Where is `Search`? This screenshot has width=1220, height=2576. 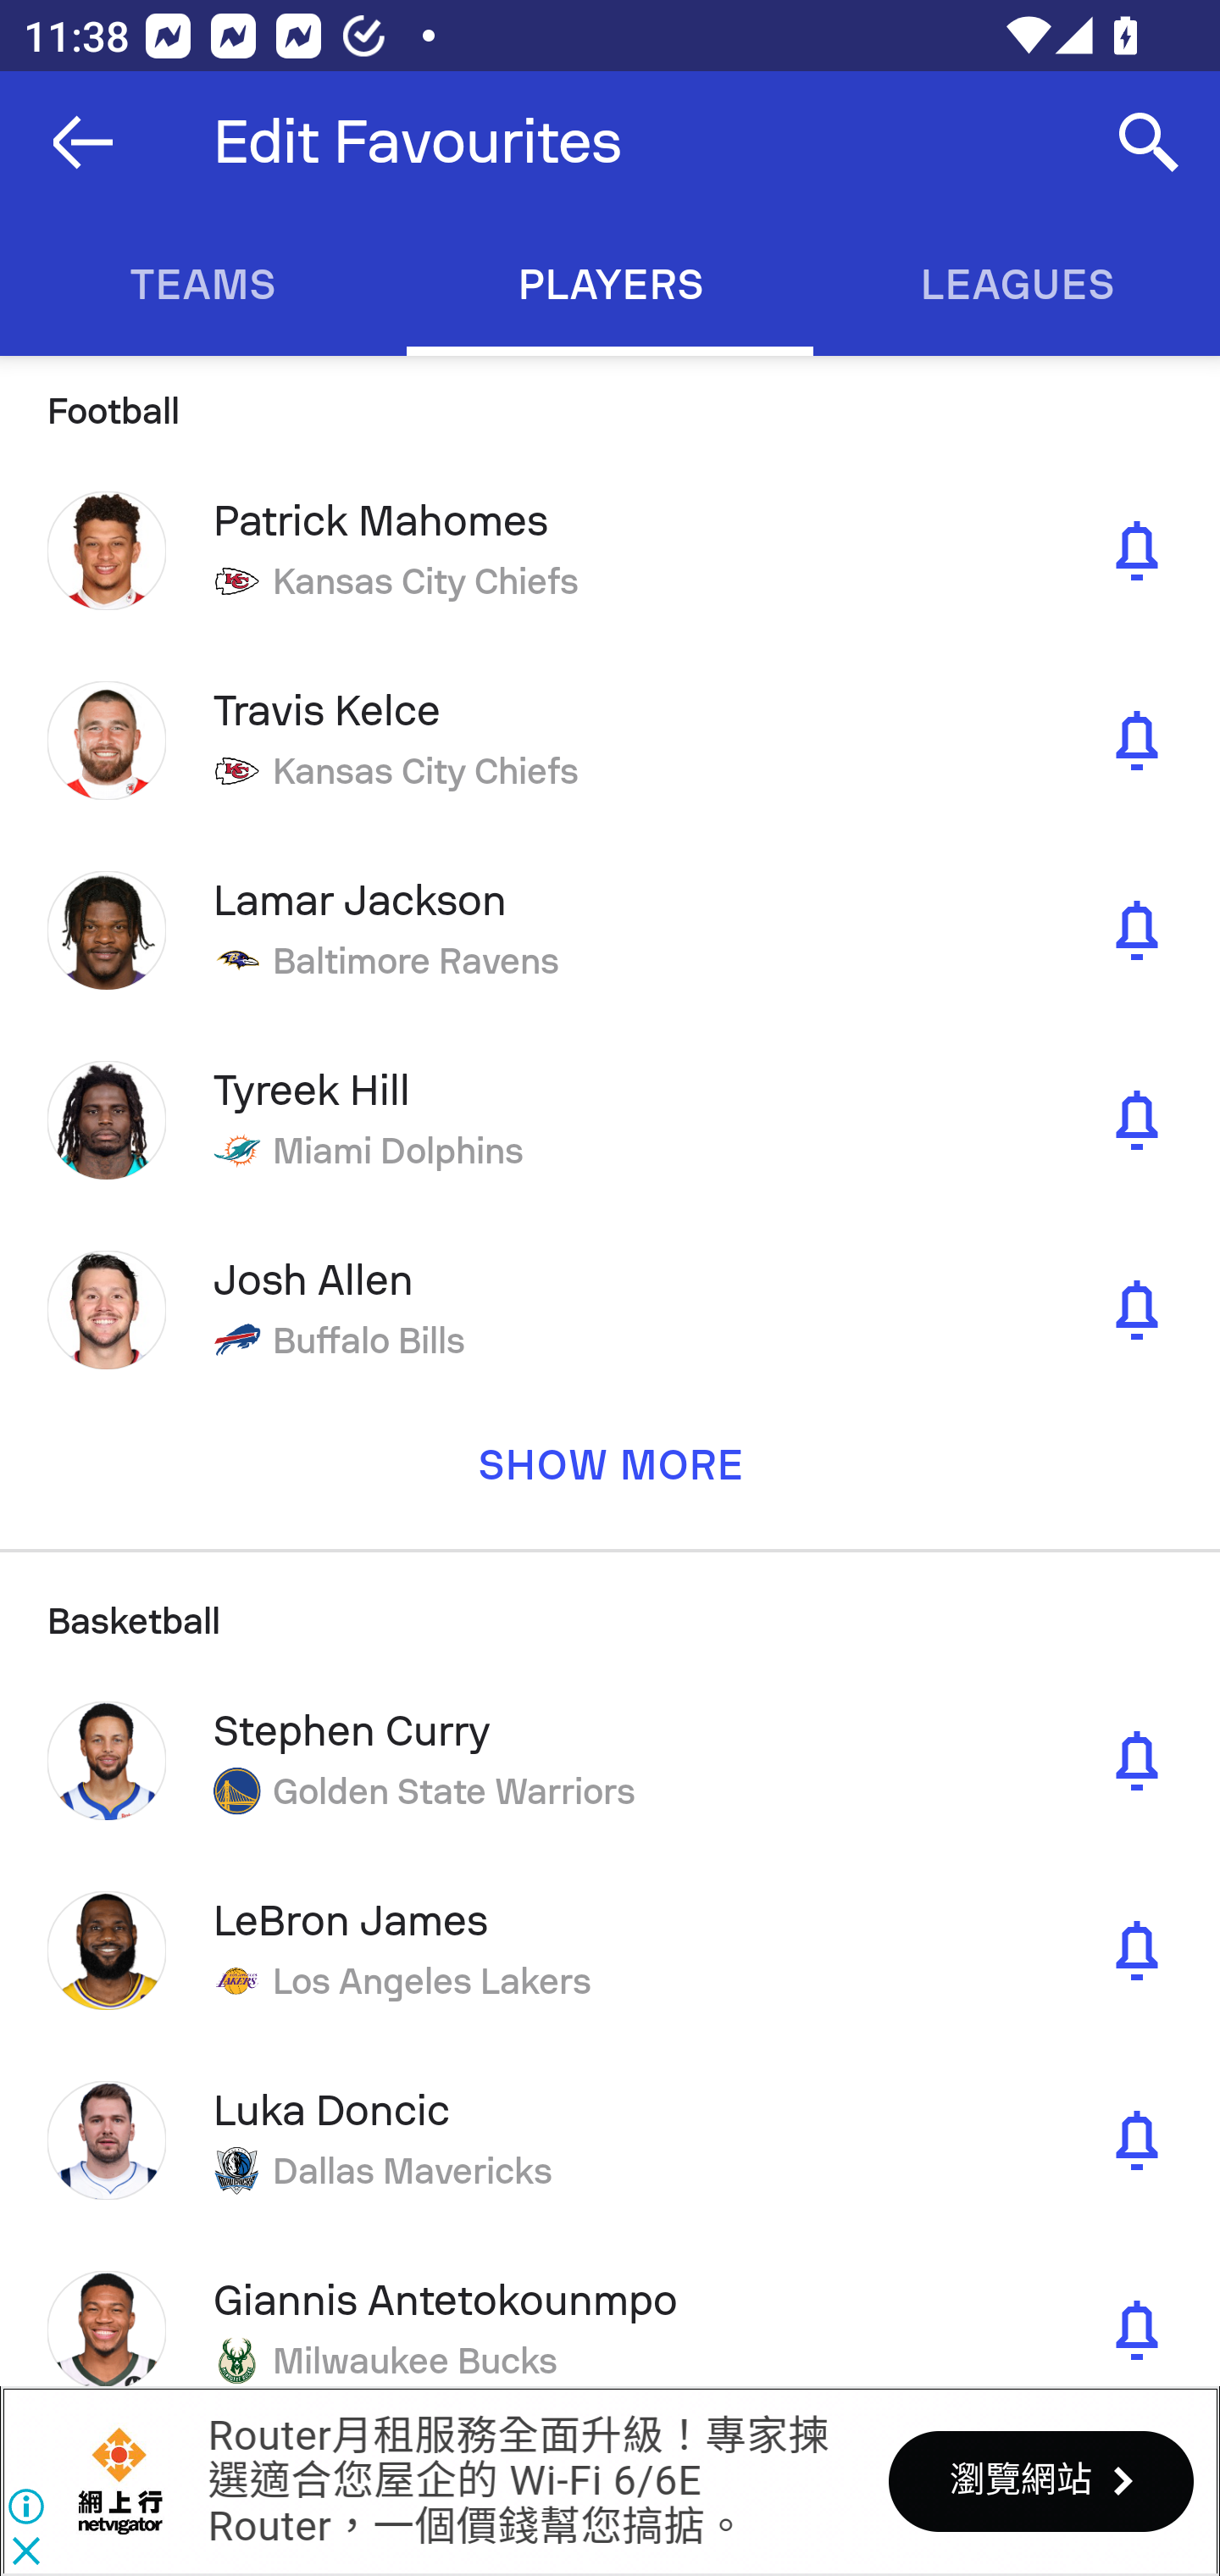
Search is located at coordinates (1149, 142).